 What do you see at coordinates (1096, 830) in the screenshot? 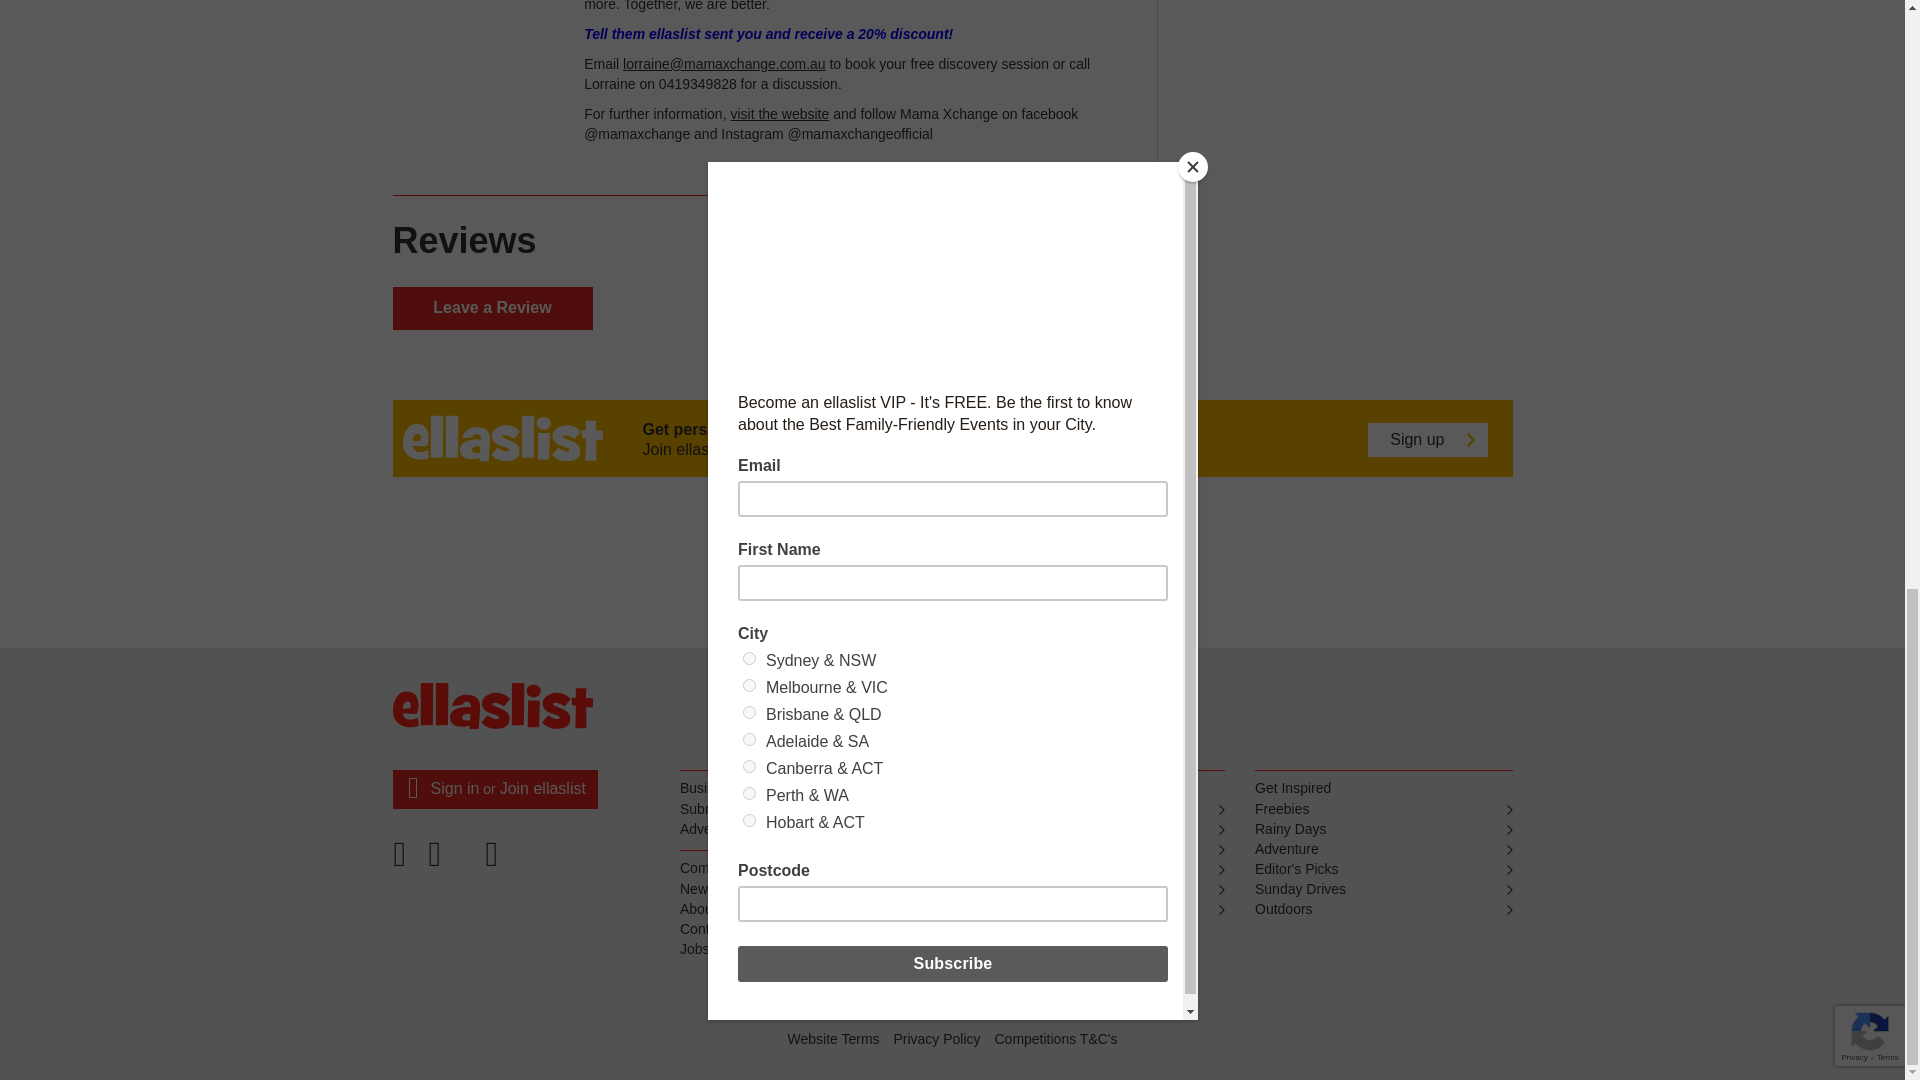
I see `Kids Classes` at bounding box center [1096, 830].